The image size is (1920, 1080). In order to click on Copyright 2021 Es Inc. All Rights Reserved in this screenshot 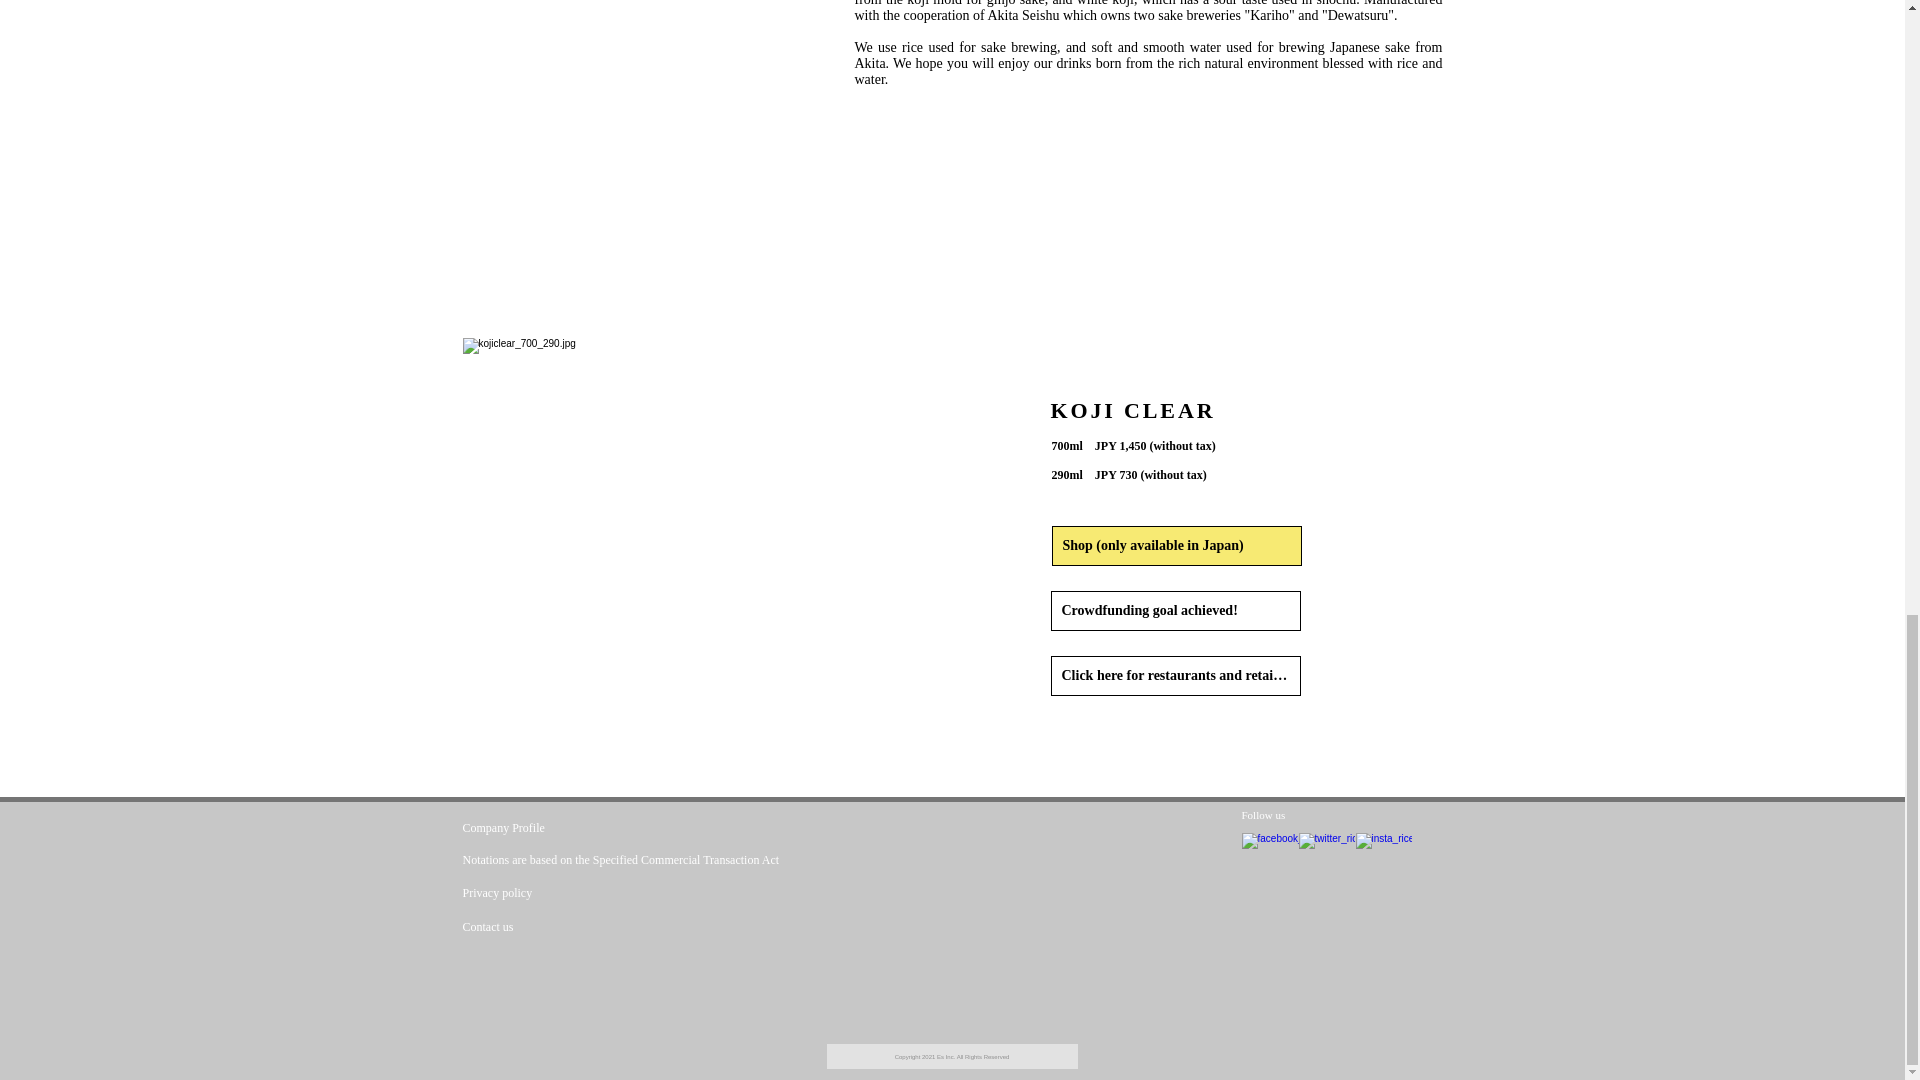, I will do `click(951, 1056)`.